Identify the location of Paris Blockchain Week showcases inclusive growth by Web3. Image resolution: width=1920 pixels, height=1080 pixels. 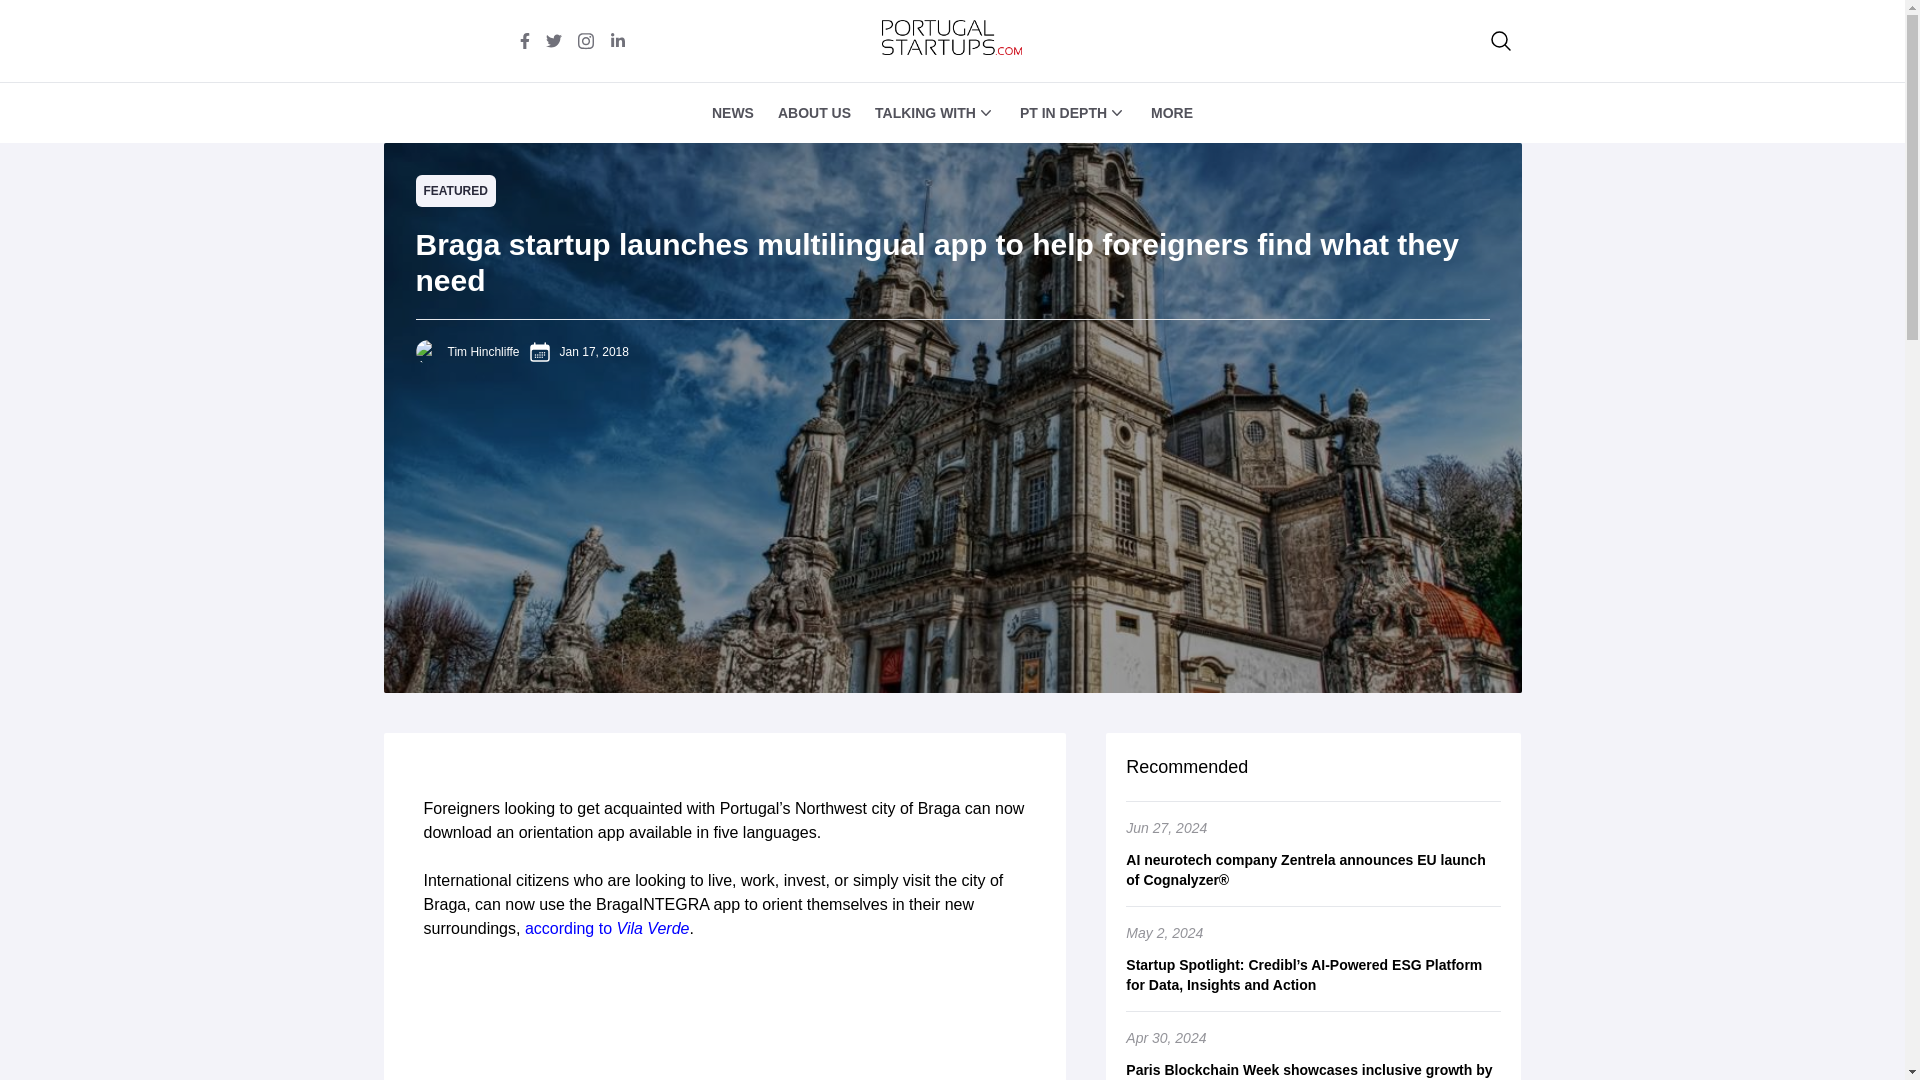
(1313, 1070).